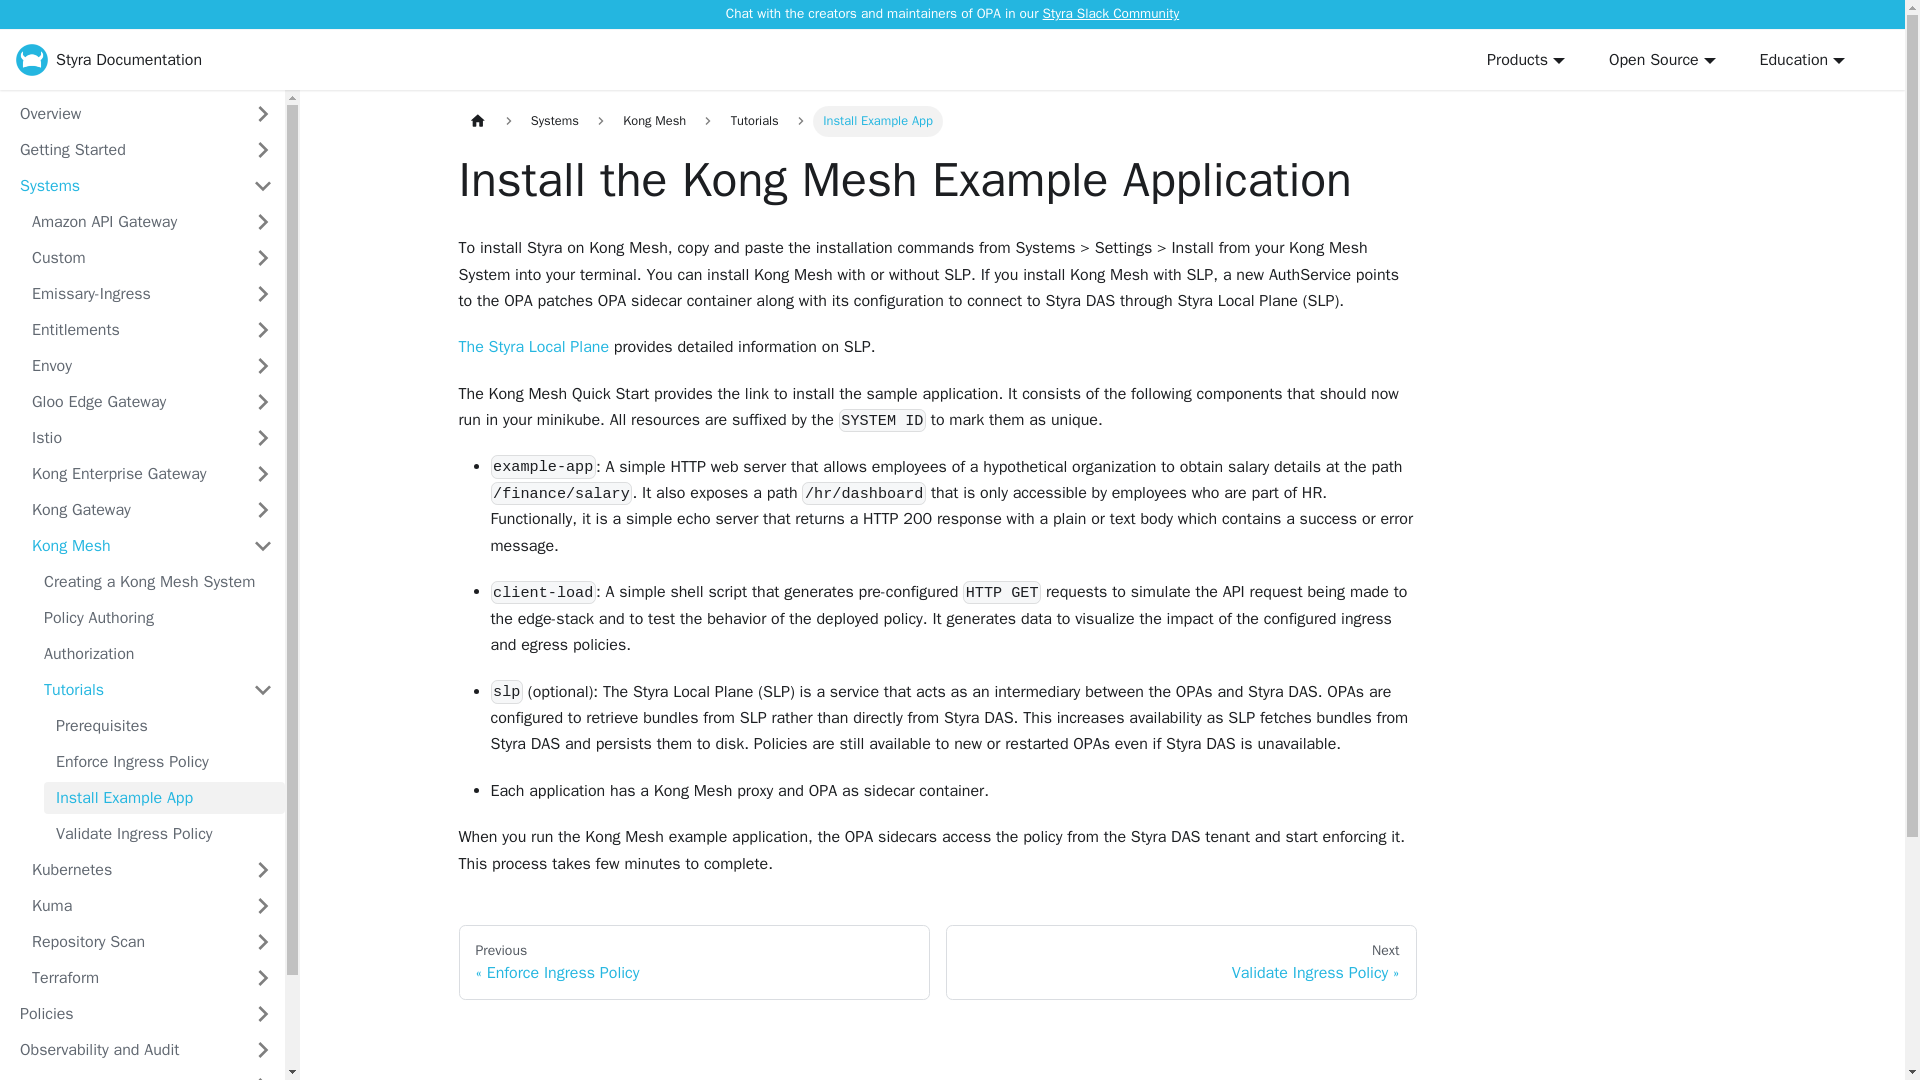  I want to click on Istio, so click(130, 438).